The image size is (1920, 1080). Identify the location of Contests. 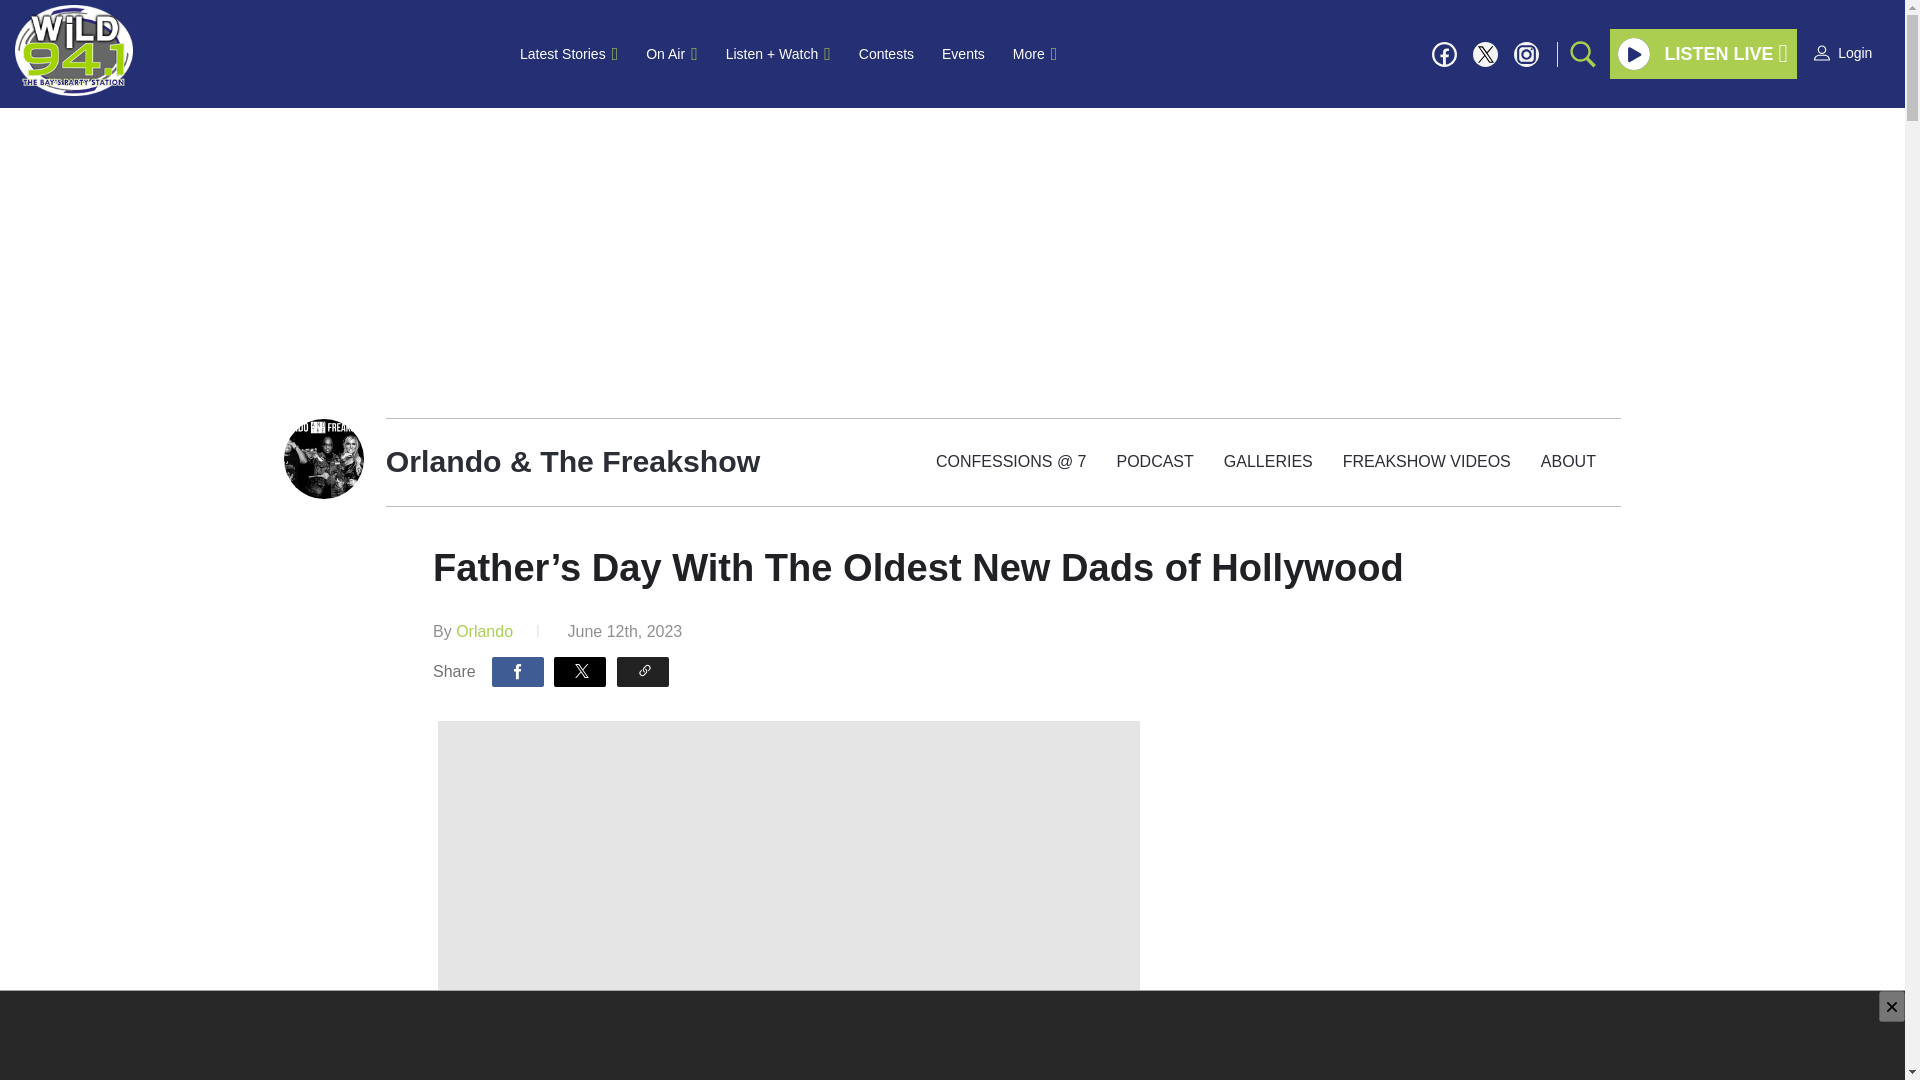
(886, 54).